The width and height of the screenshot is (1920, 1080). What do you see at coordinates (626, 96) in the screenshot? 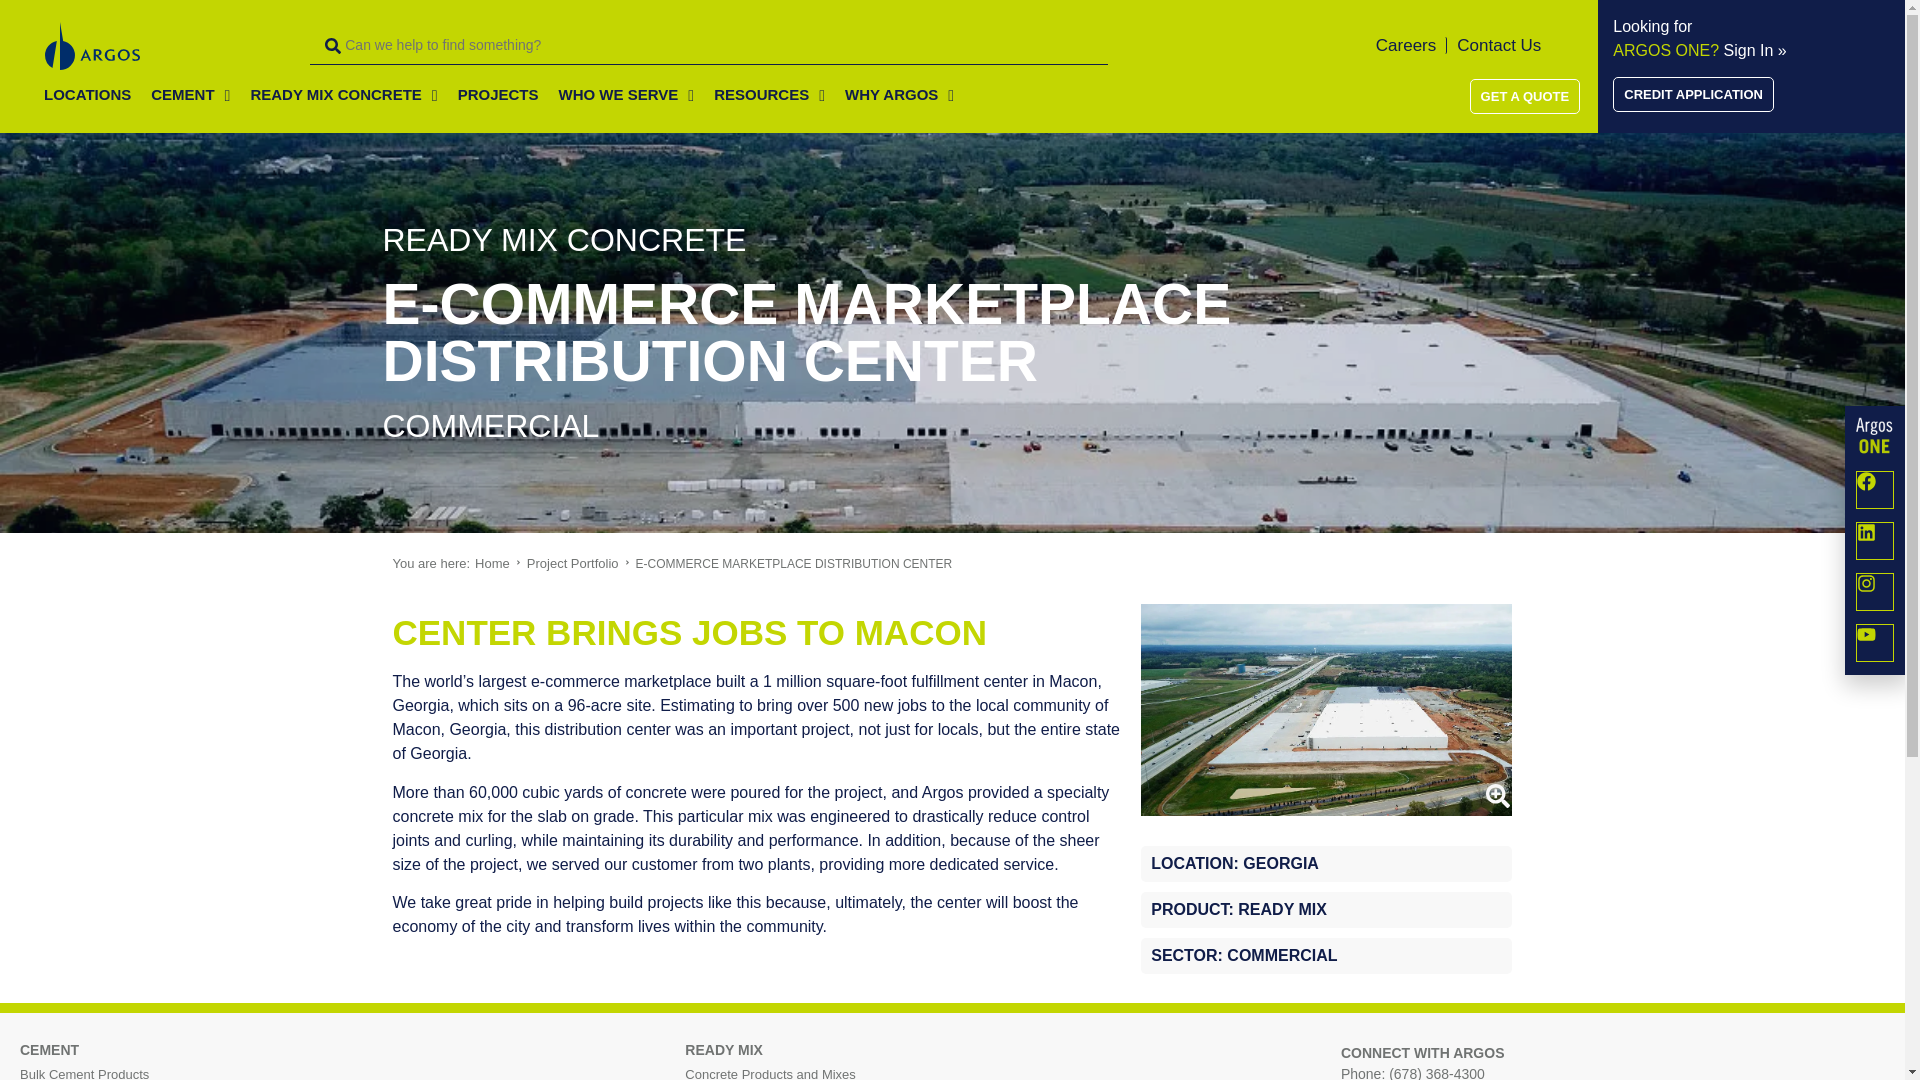
I see `WHO WE SERVE` at bounding box center [626, 96].